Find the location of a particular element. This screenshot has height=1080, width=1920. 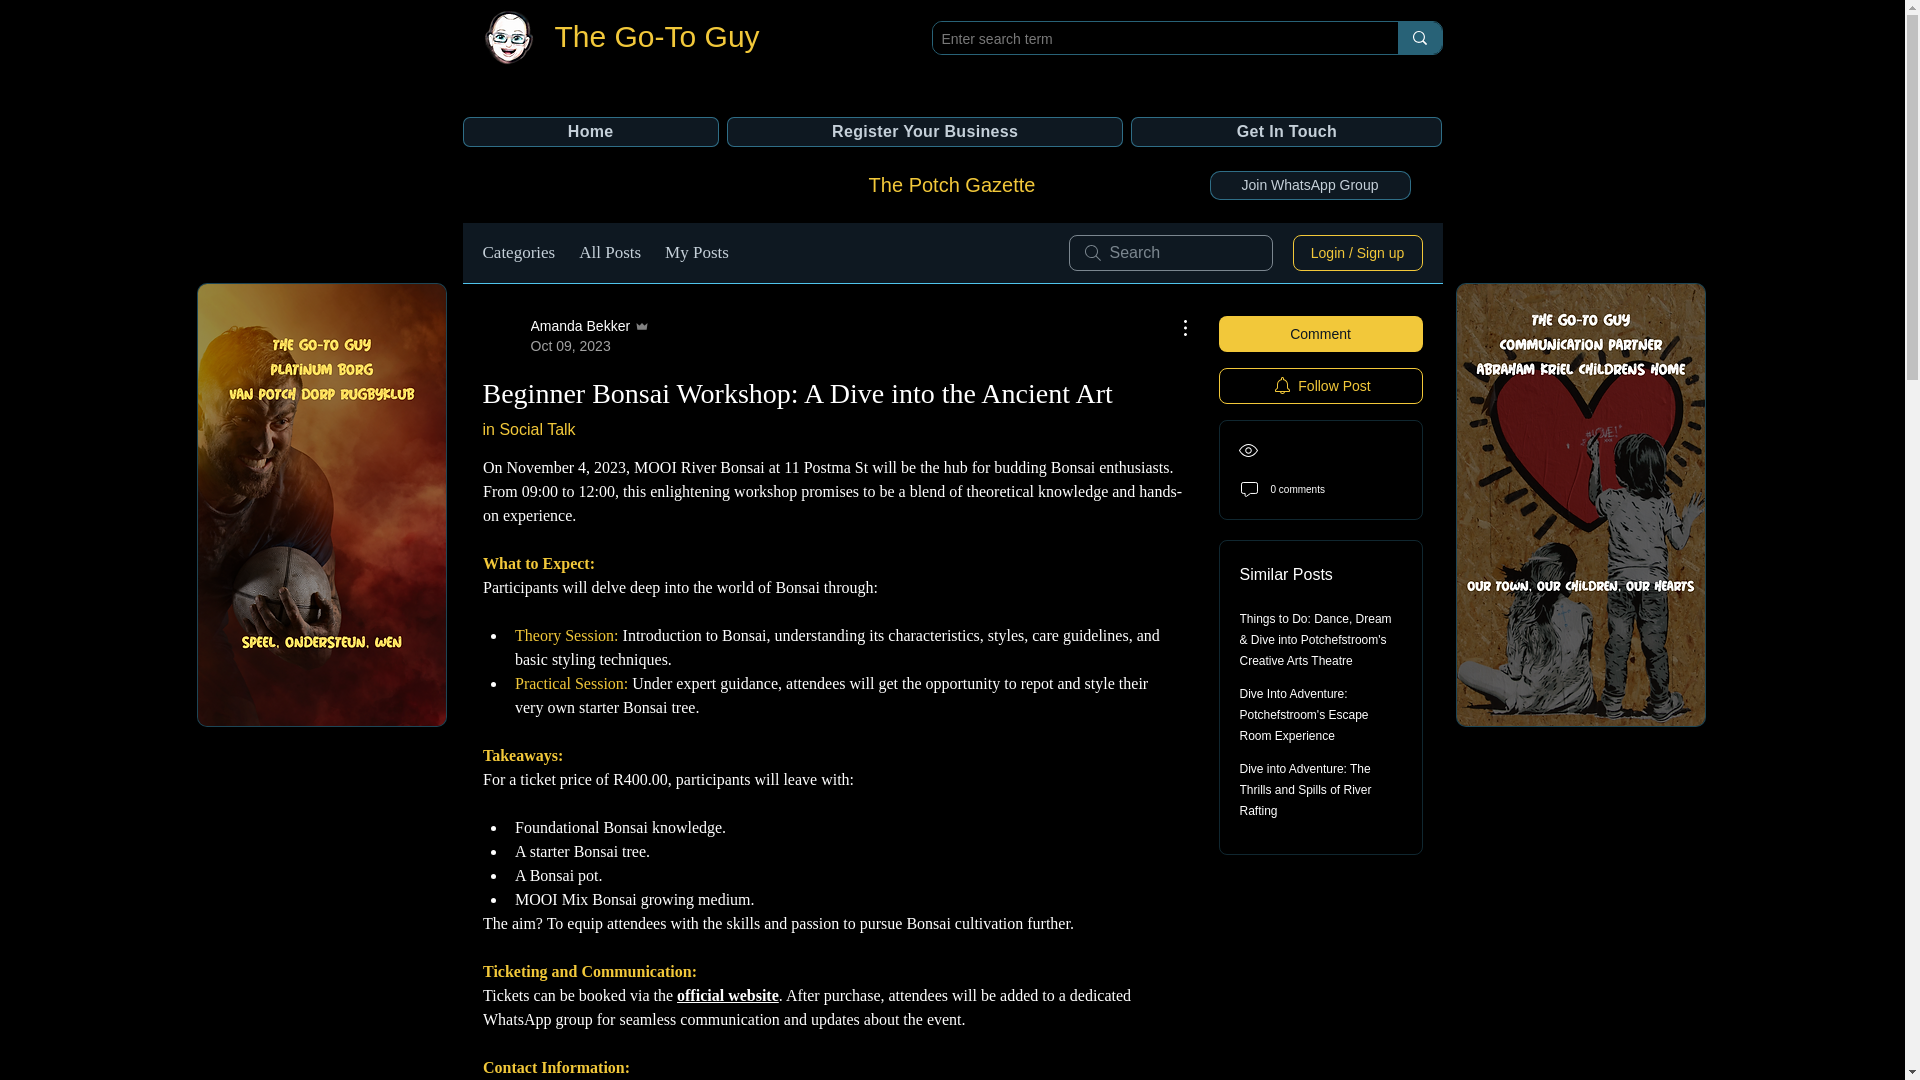

Follow Post is located at coordinates (1320, 334).